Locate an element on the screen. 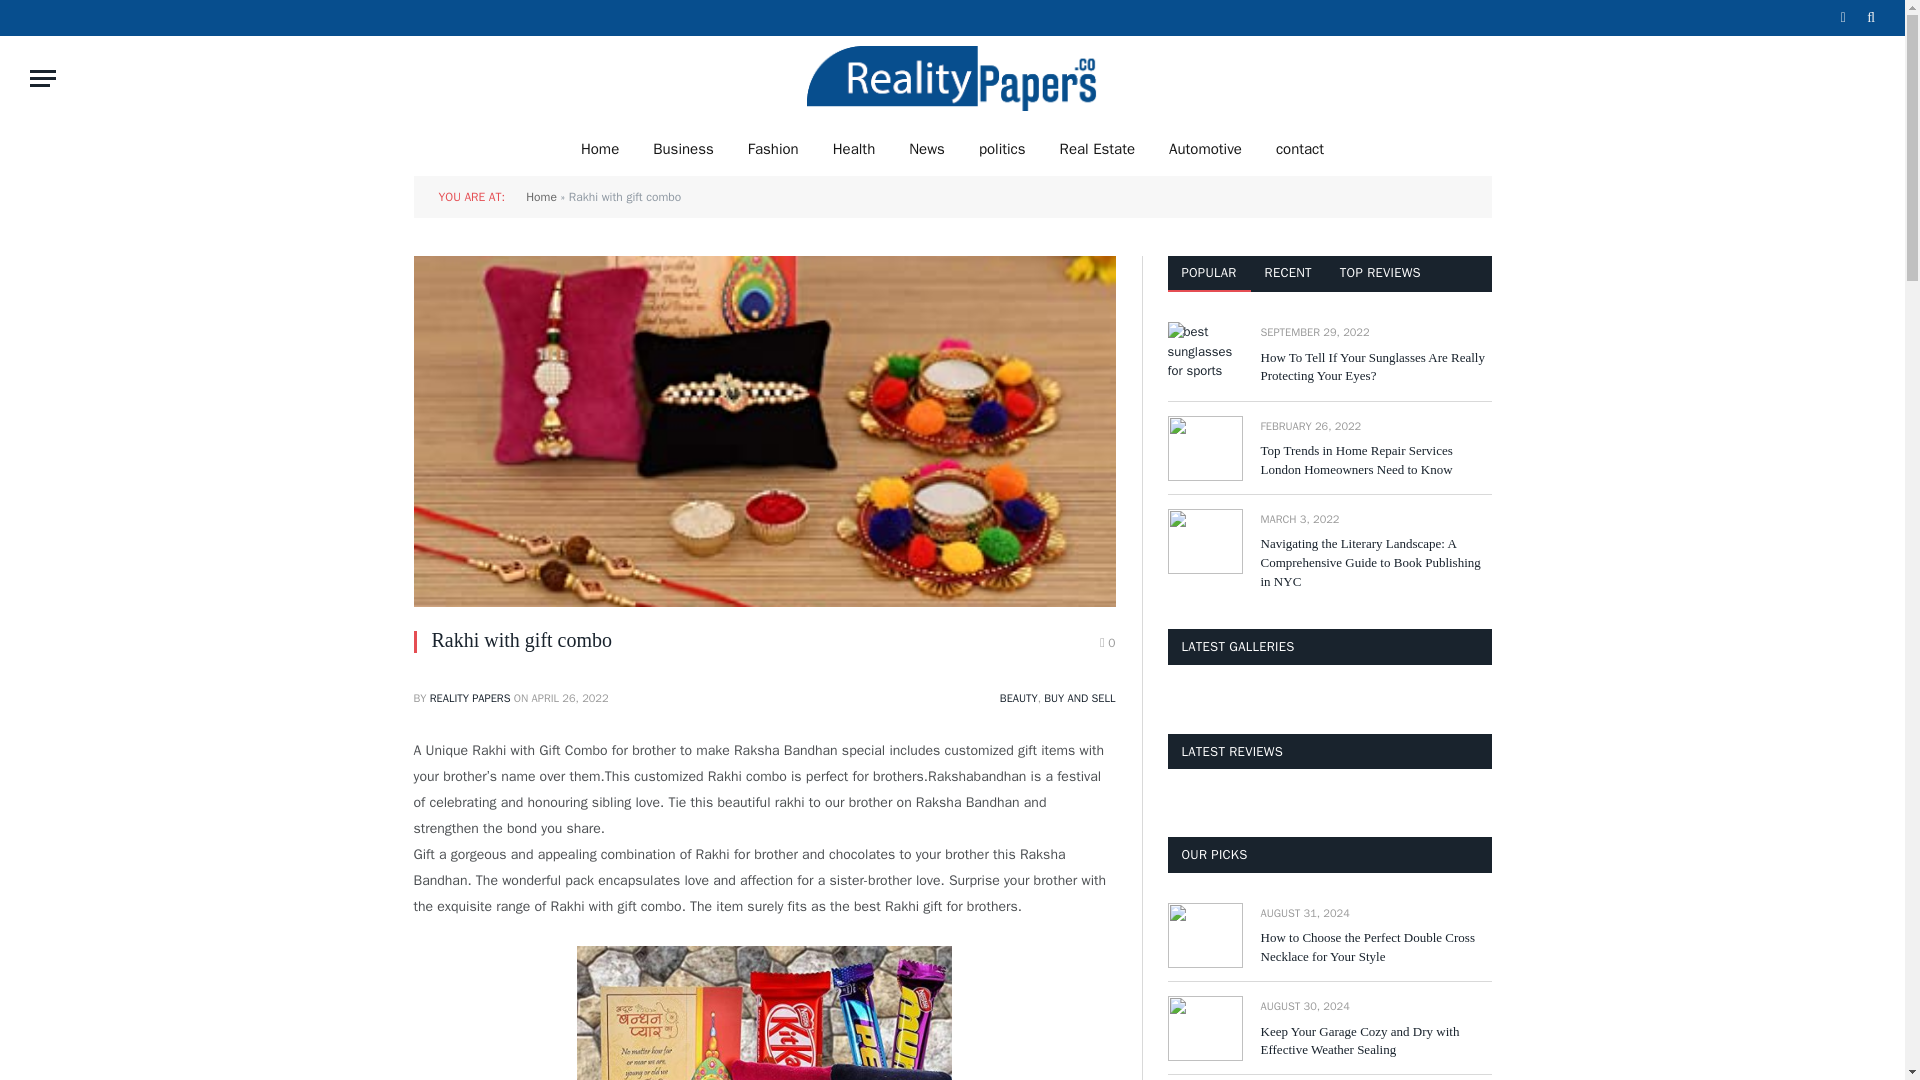 This screenshot has height=1080, width=1920. politics is located at coordinates (1002, 148).